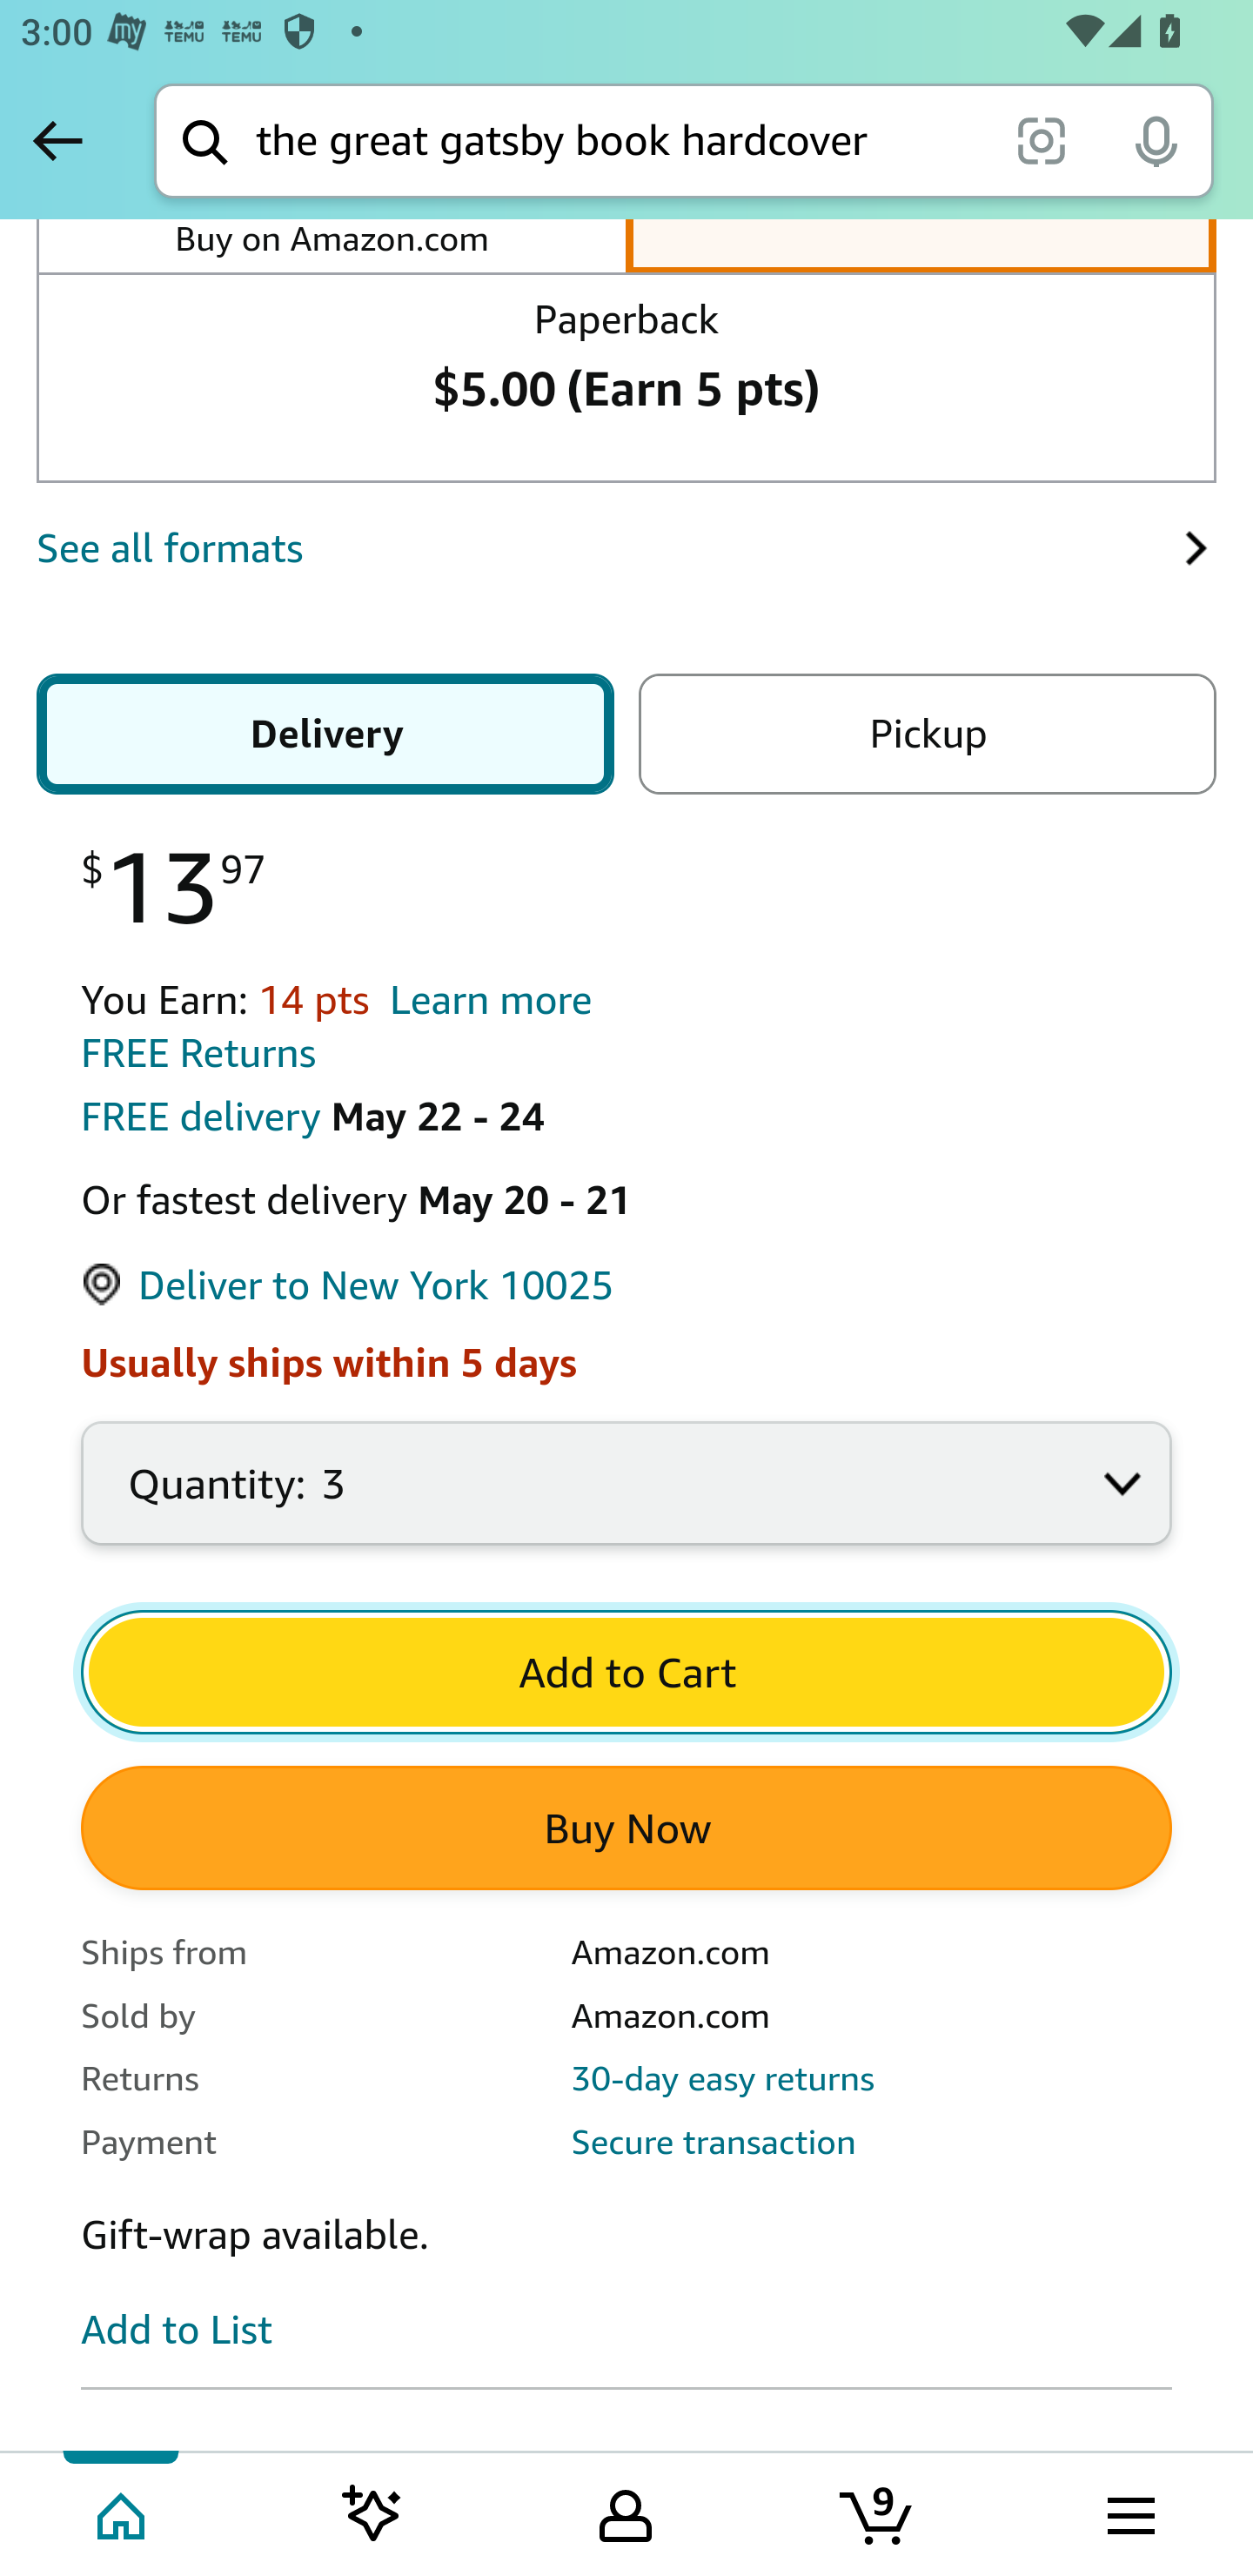 The height and width of the screenshot is (2576, 1253). I want to click on Inspire feed Tab 2 of 5, so click(372, 2512).